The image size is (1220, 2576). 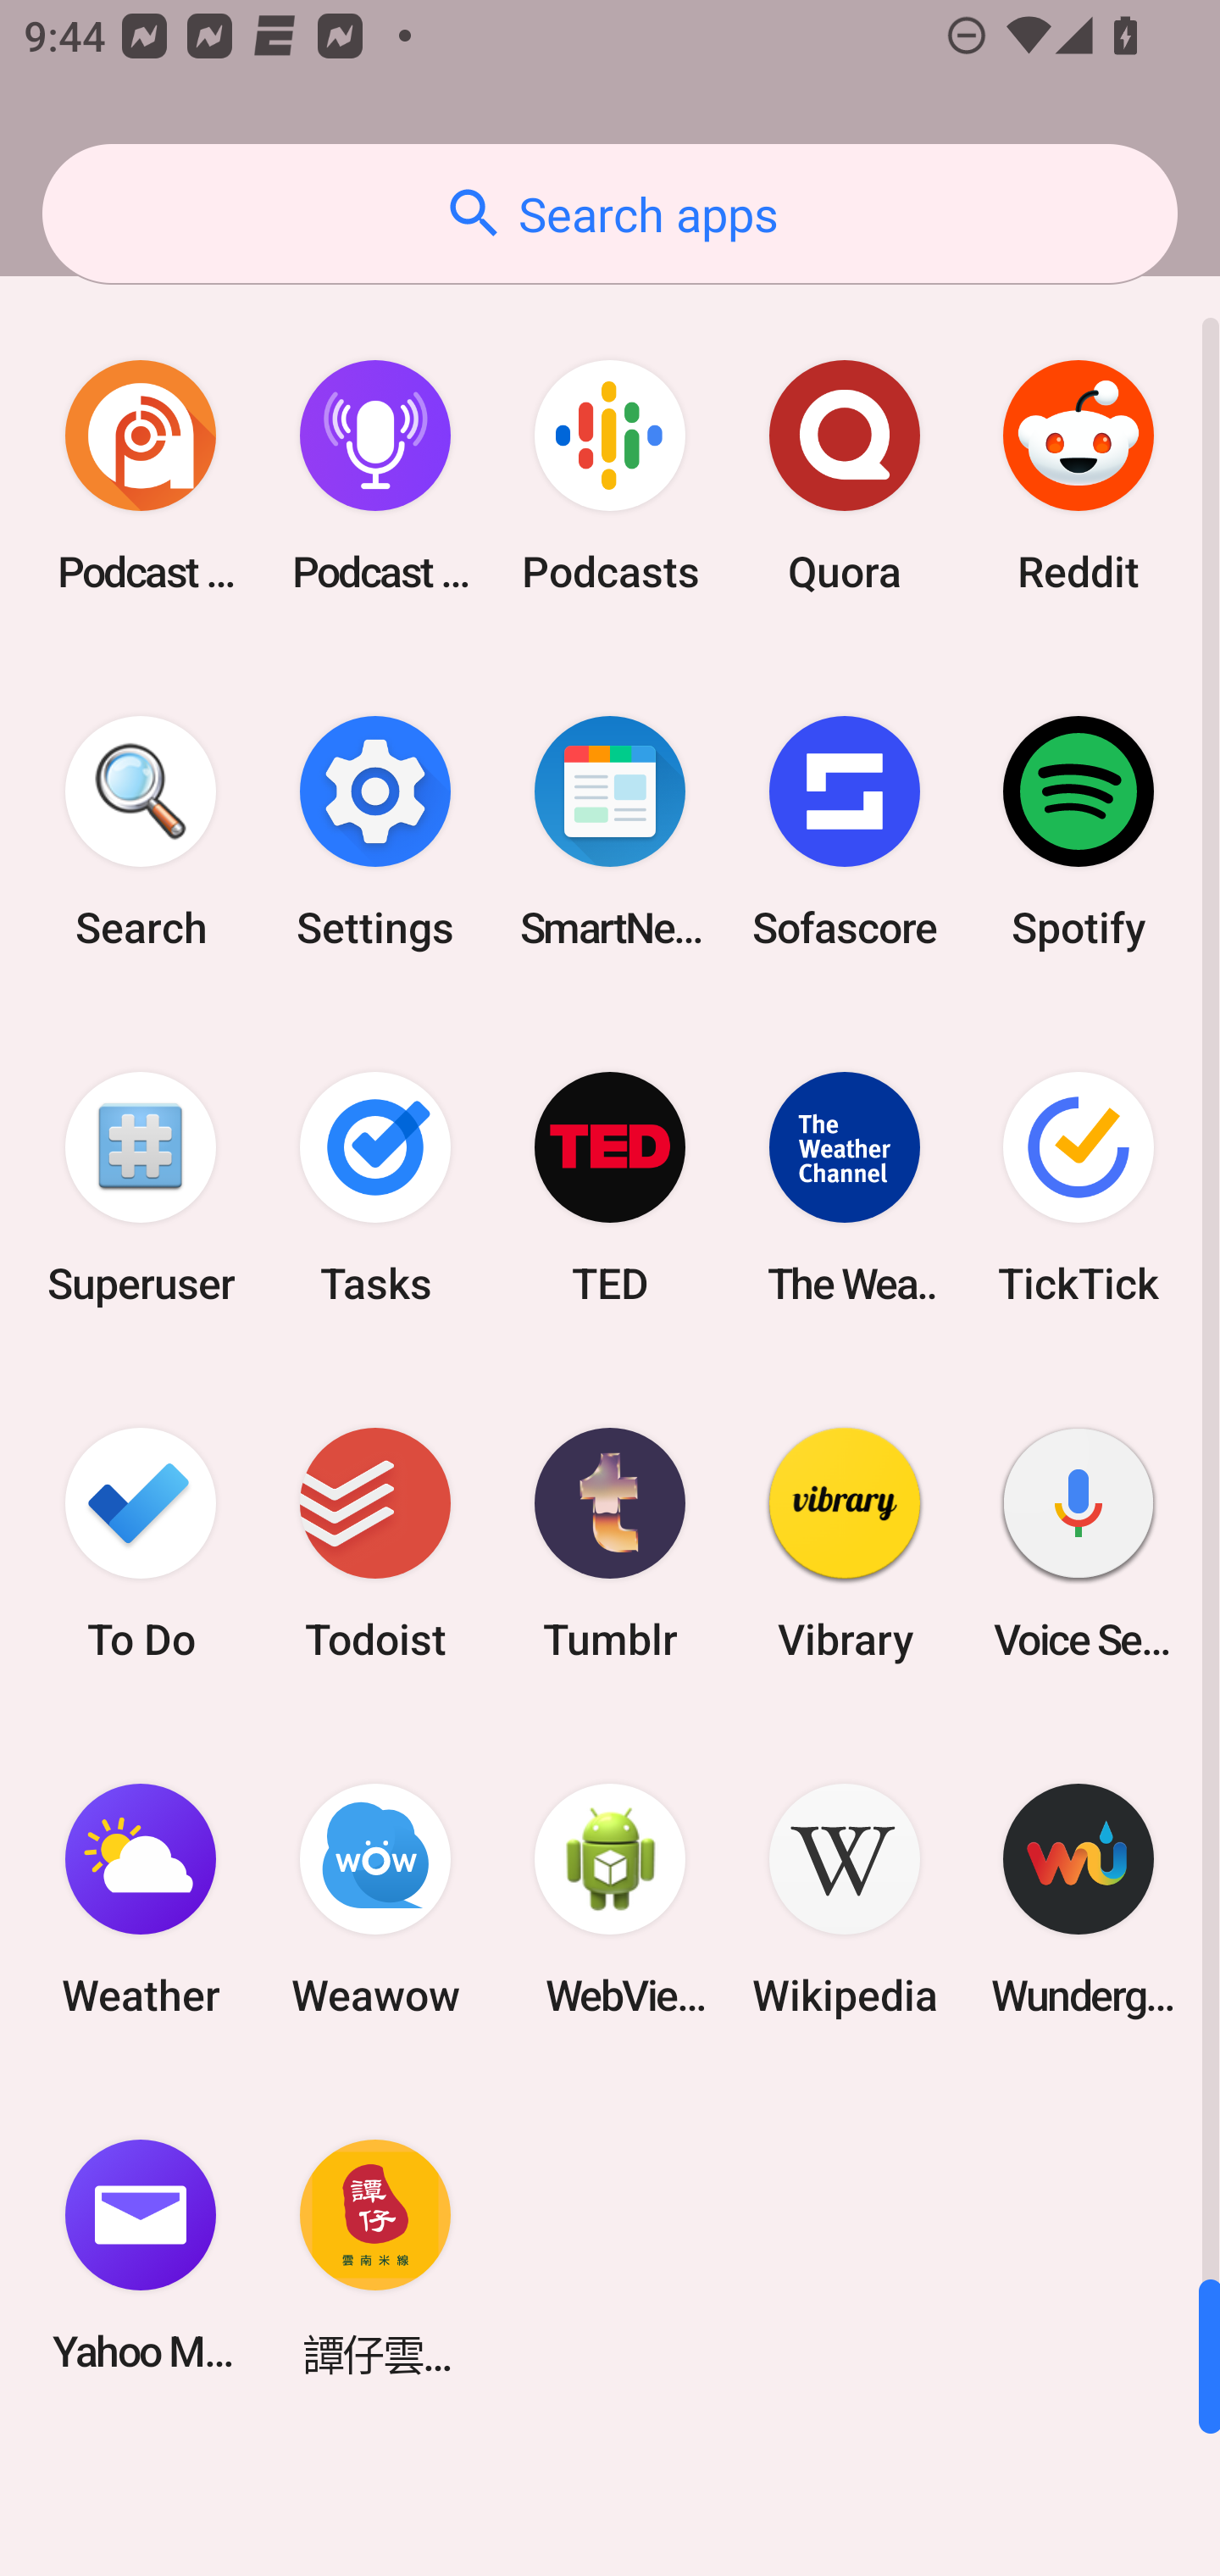 What do you see at coordinates (610, 476) in the screenshot?
I see `Podcasts` at bounding box center [610, 476].